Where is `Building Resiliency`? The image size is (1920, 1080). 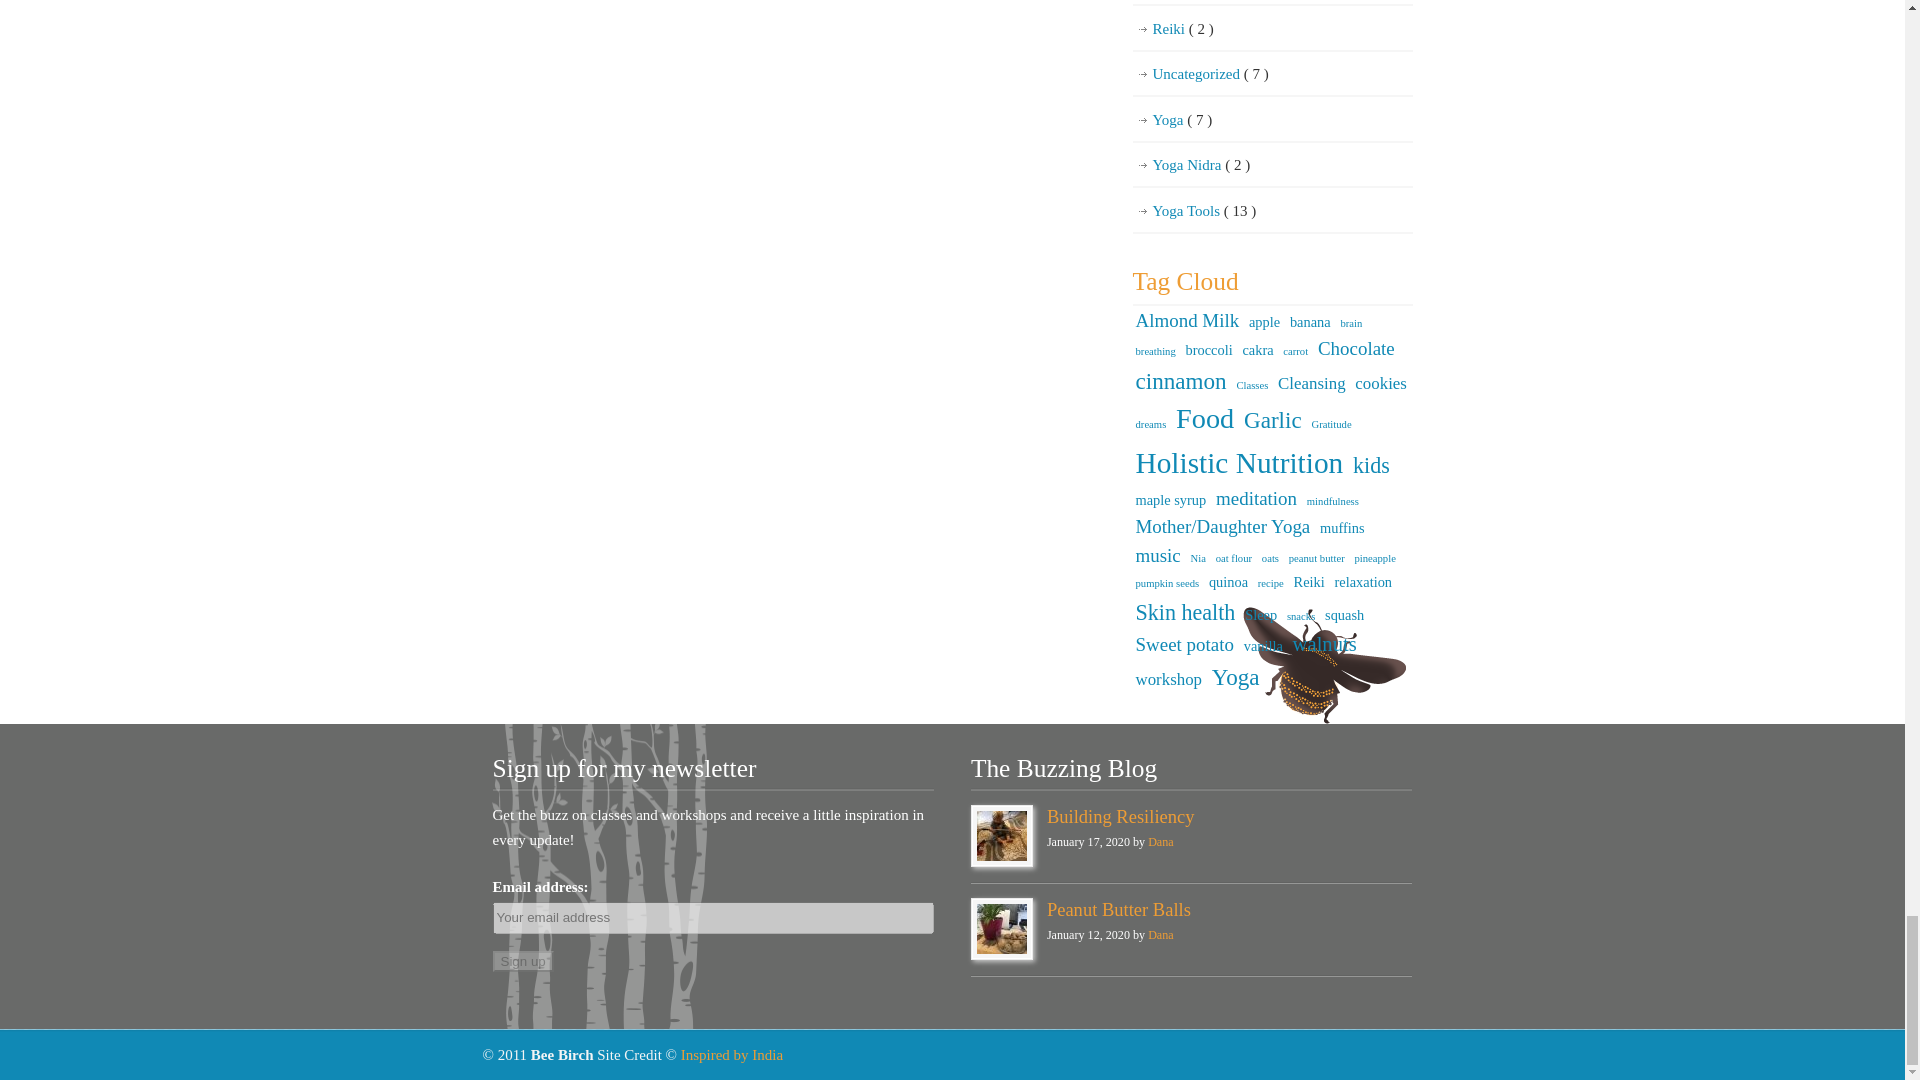 Building Resiliency is located at coordinates (1002, 836).